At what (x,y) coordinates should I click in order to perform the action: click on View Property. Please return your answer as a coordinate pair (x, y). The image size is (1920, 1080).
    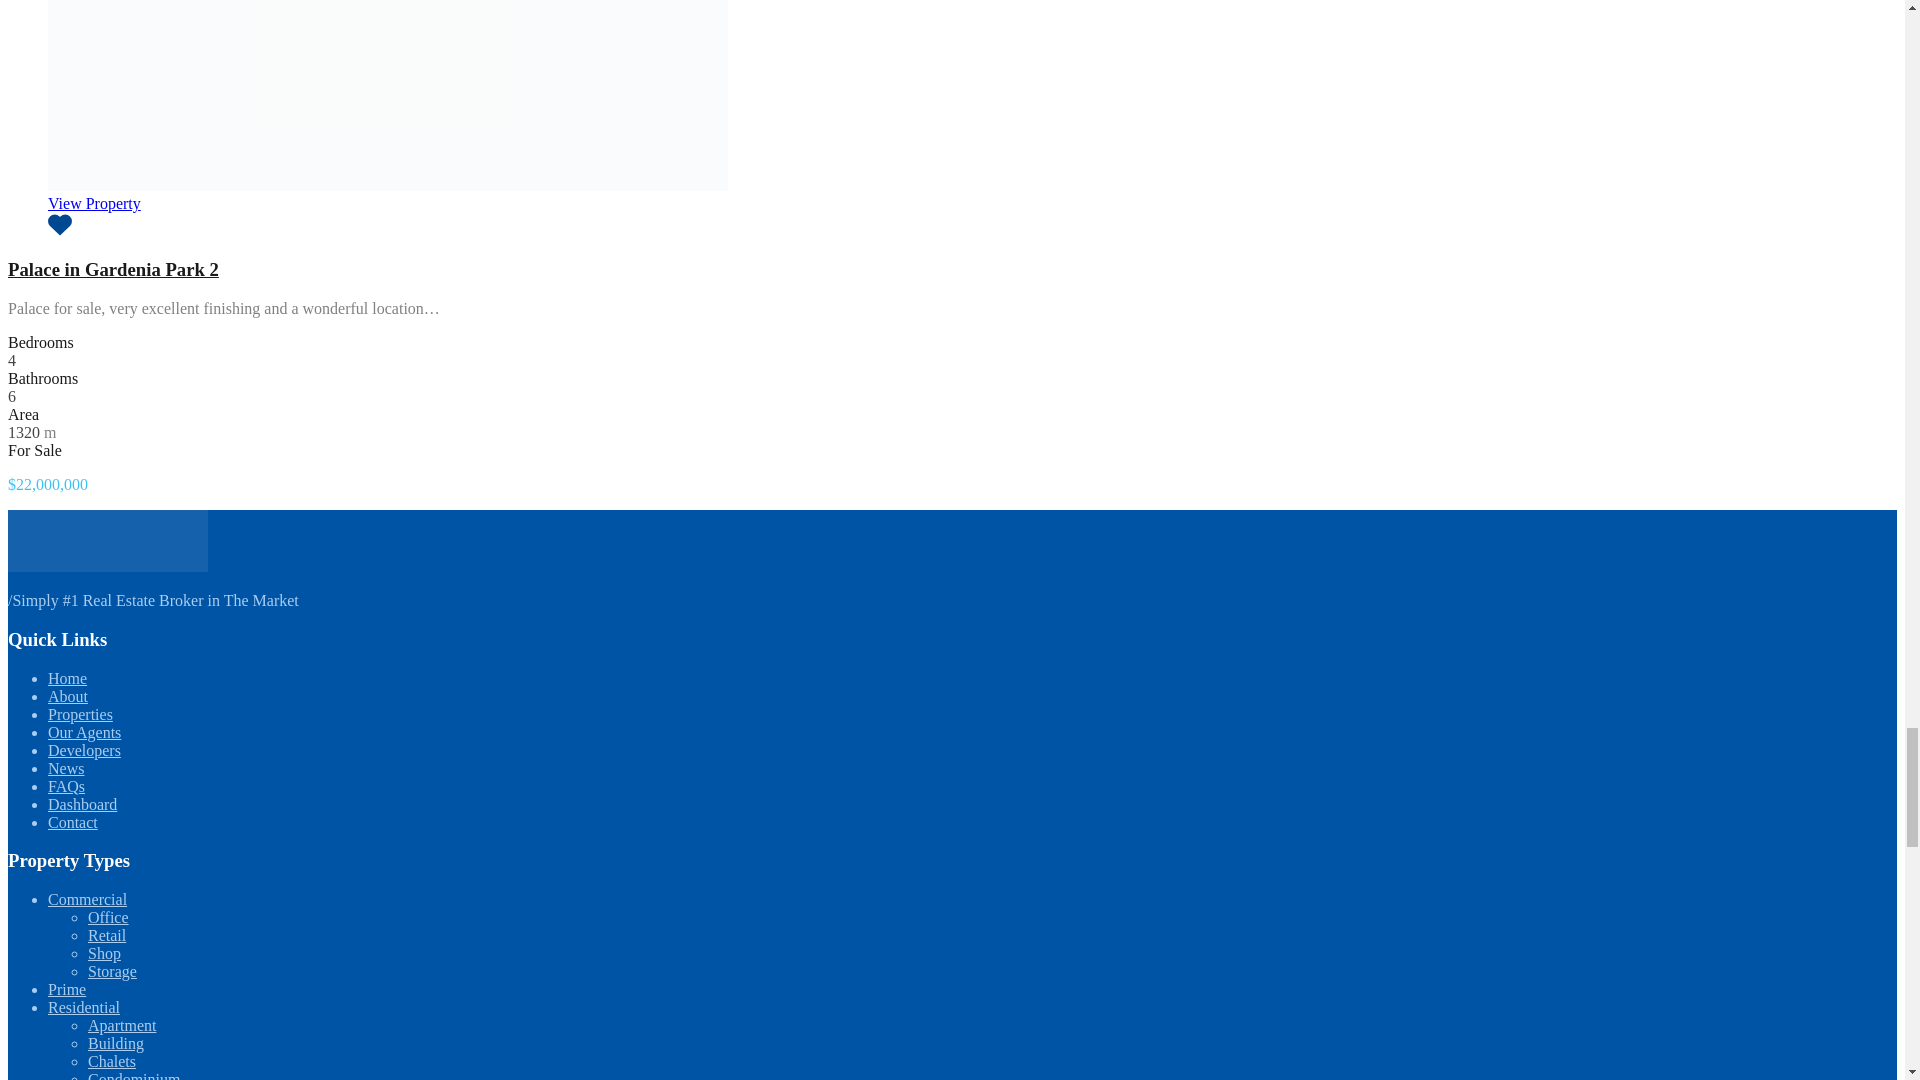
    Looking at the image, I should click on (94, 203).